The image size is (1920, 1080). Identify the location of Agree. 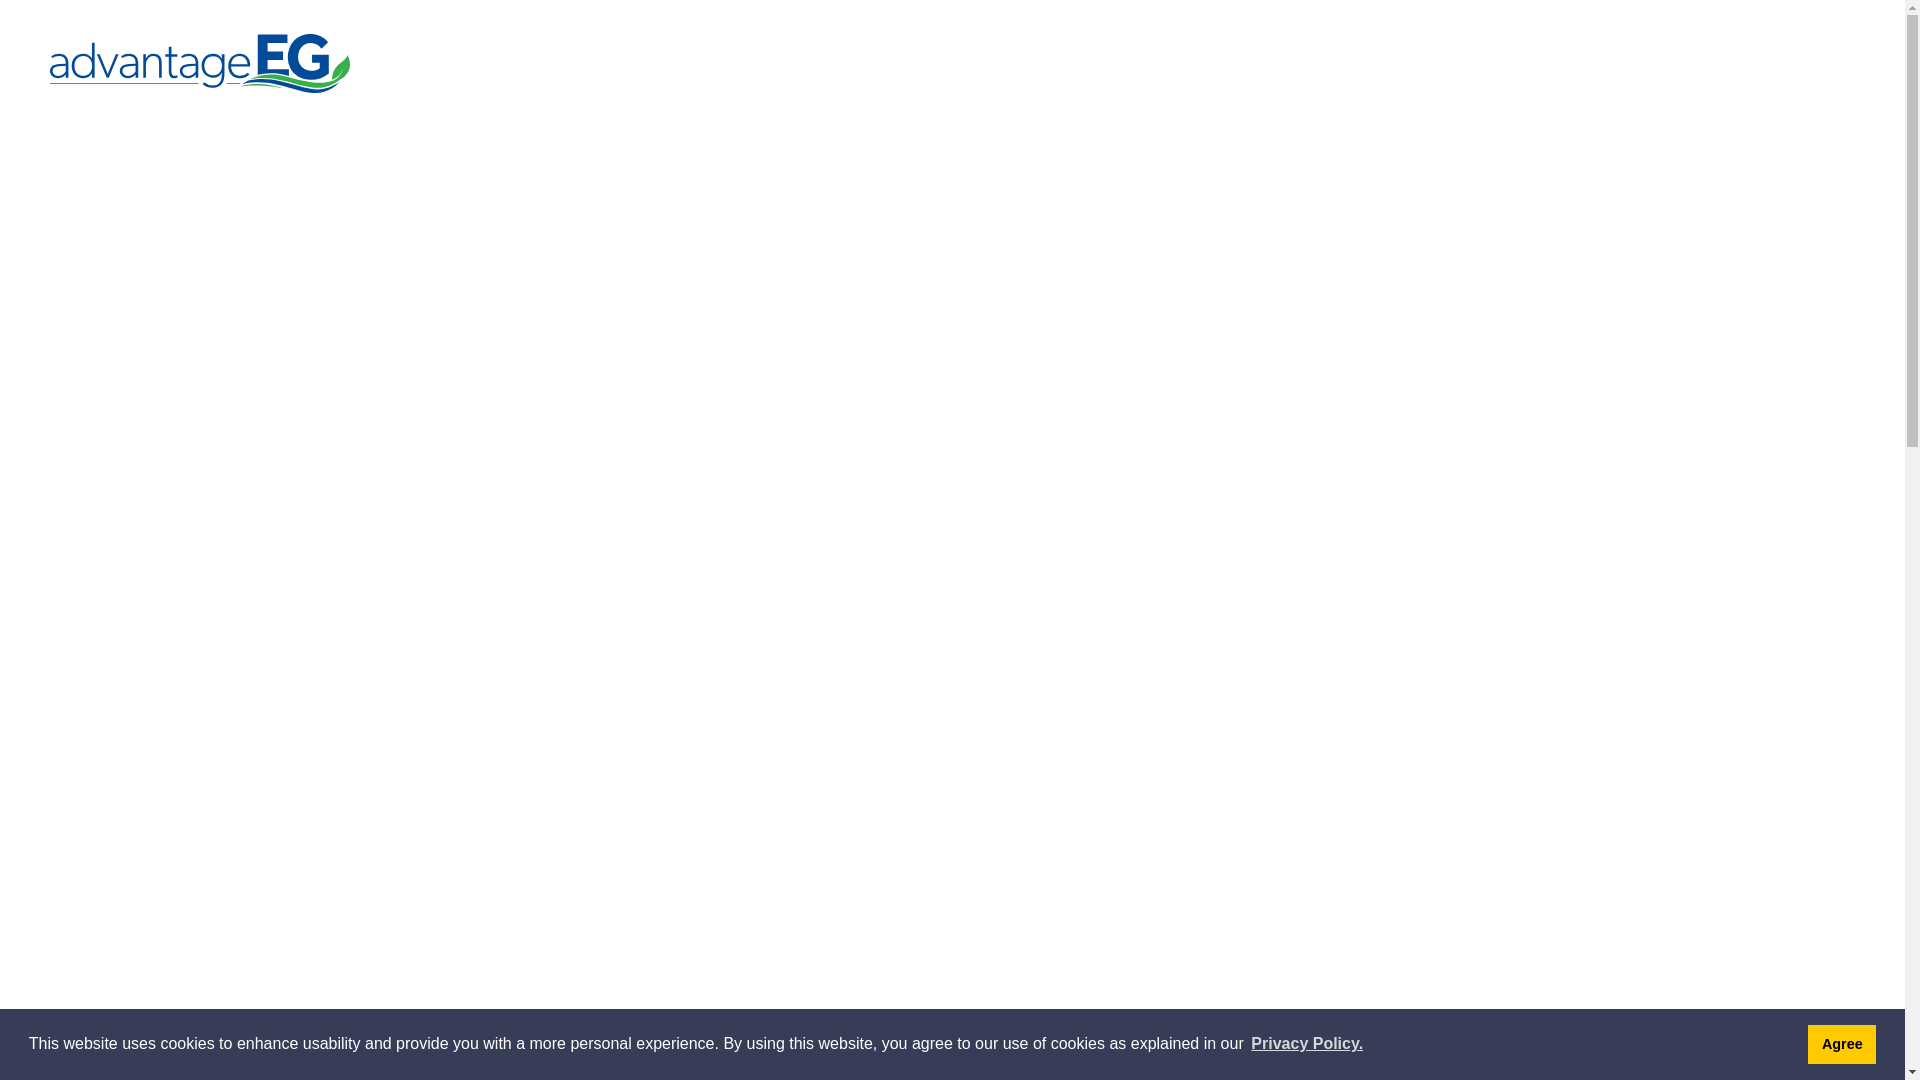
(1842, 1044).